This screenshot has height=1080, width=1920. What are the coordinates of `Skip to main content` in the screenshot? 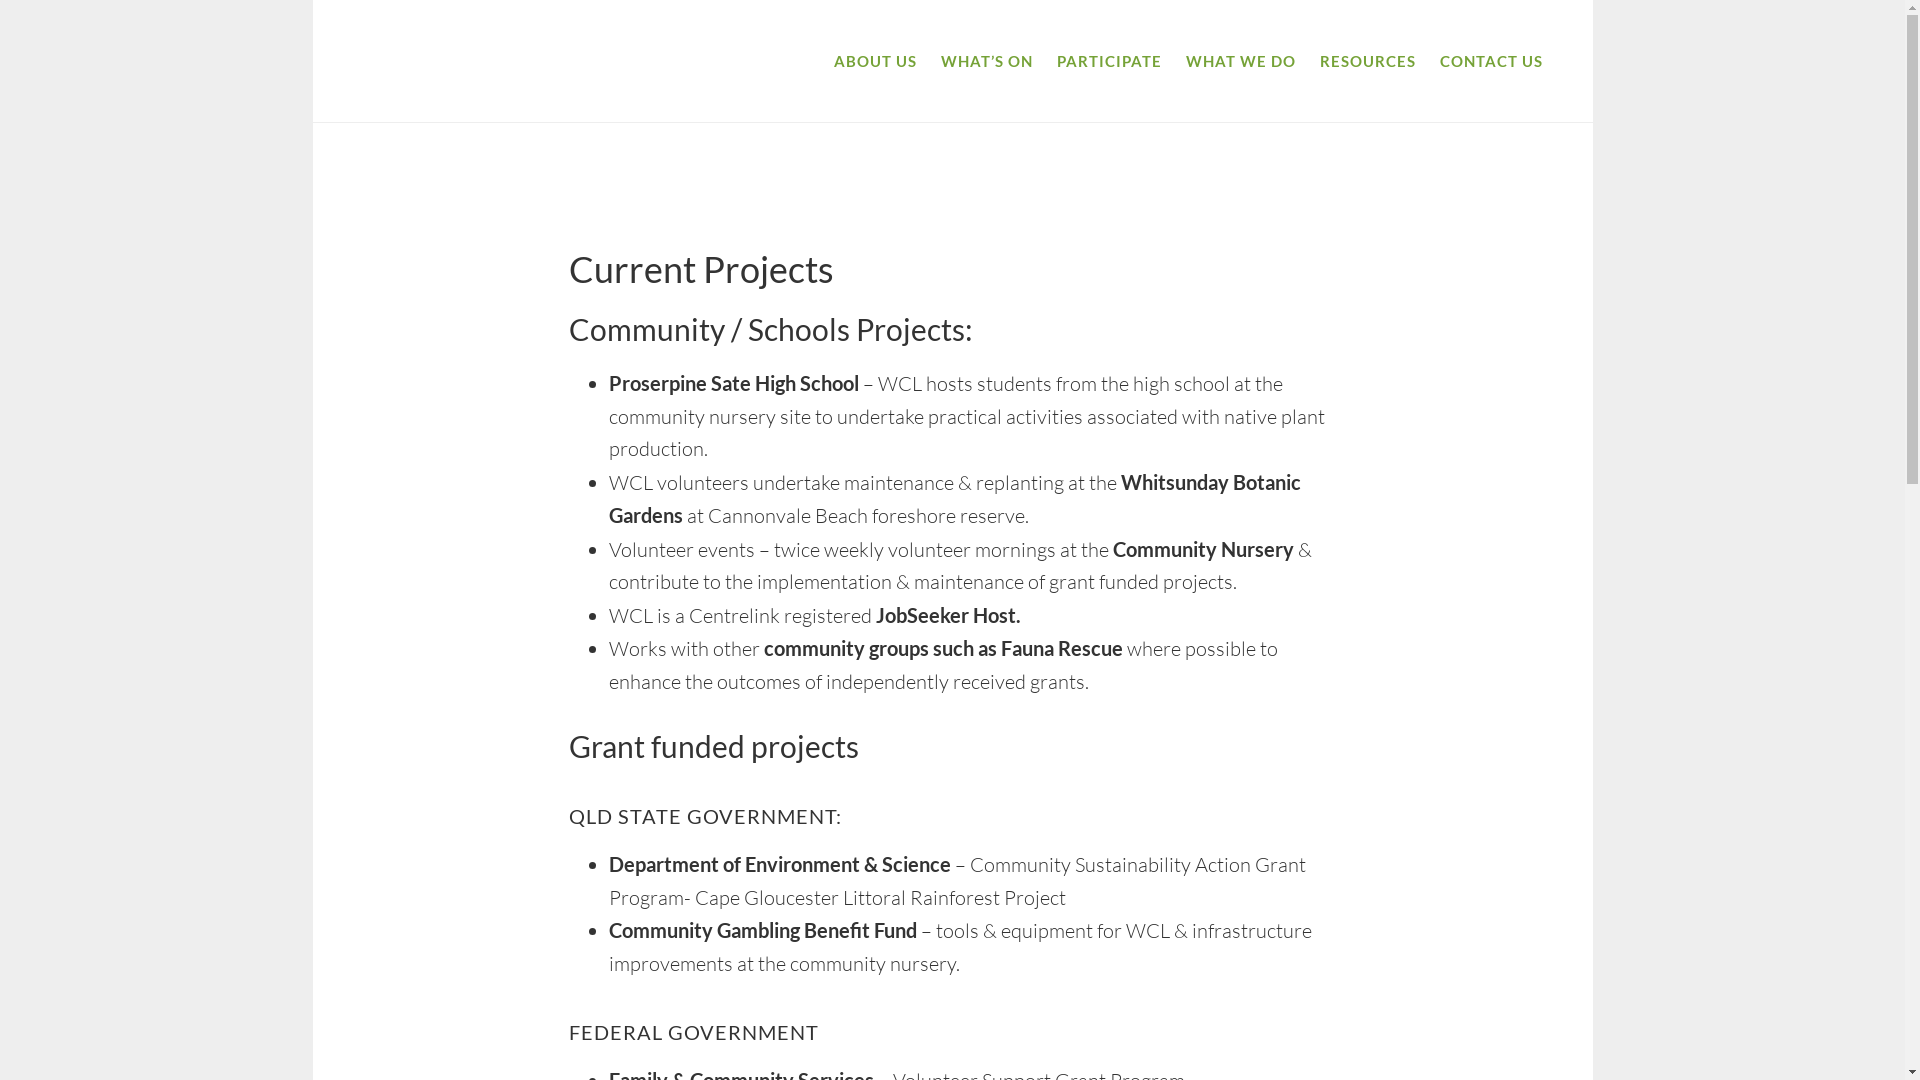 It's located at (312, 0).